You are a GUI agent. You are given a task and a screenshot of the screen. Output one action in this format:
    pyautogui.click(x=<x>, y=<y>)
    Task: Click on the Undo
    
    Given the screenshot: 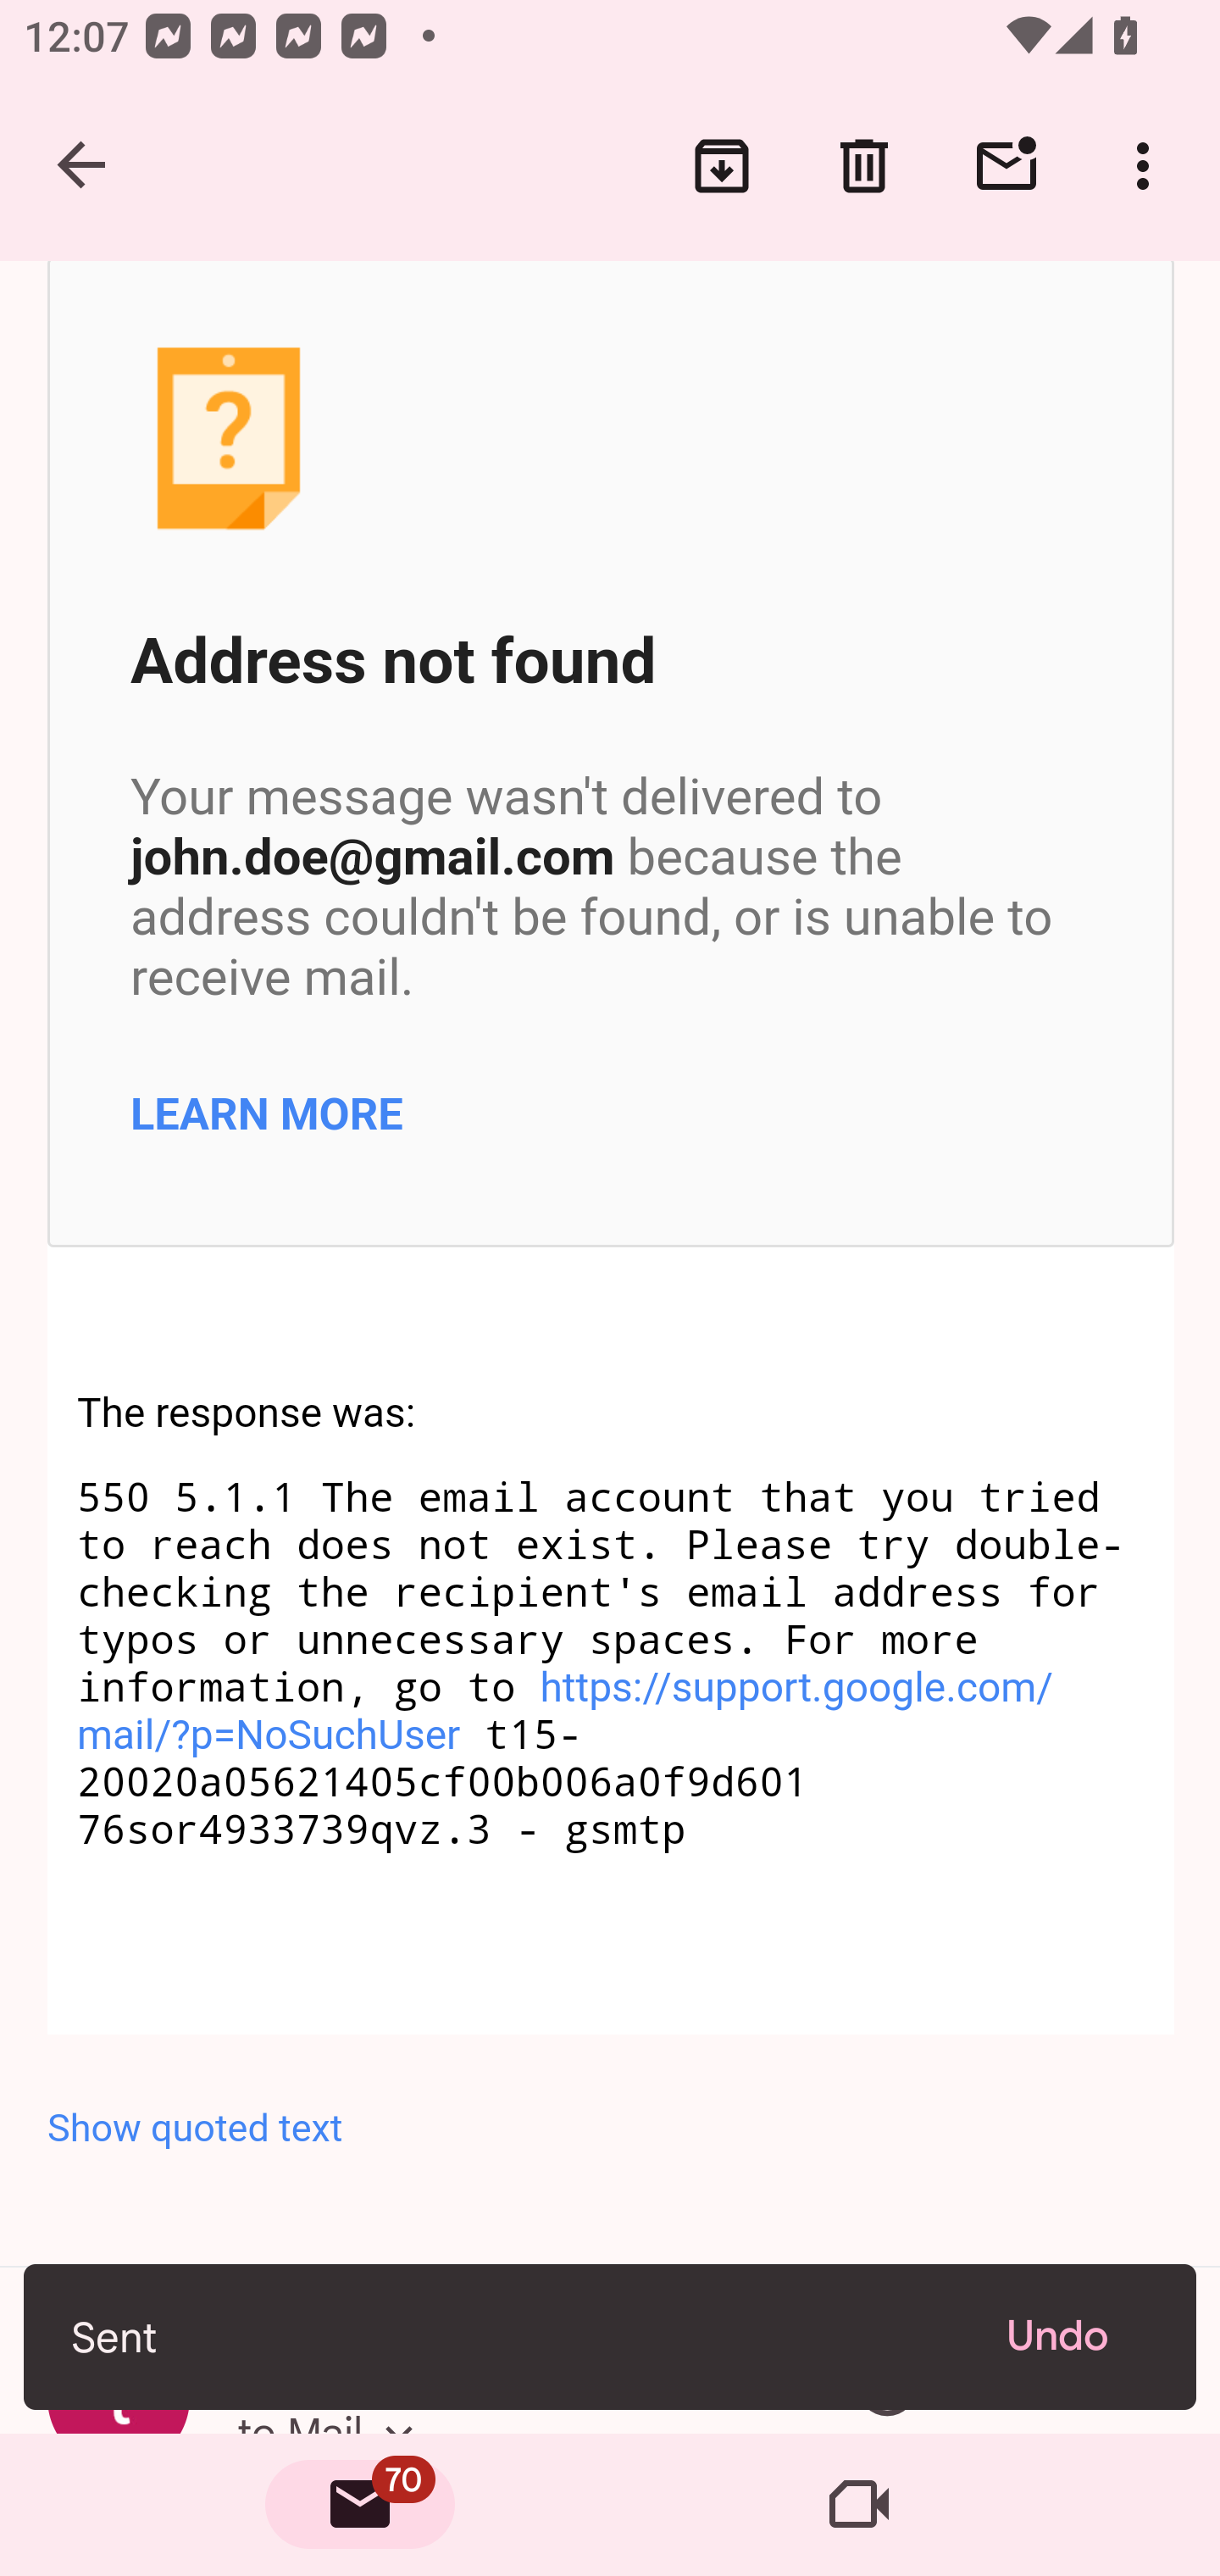 What is the action you would take?
    pyautogui.click(x=1078, y=2336)
    